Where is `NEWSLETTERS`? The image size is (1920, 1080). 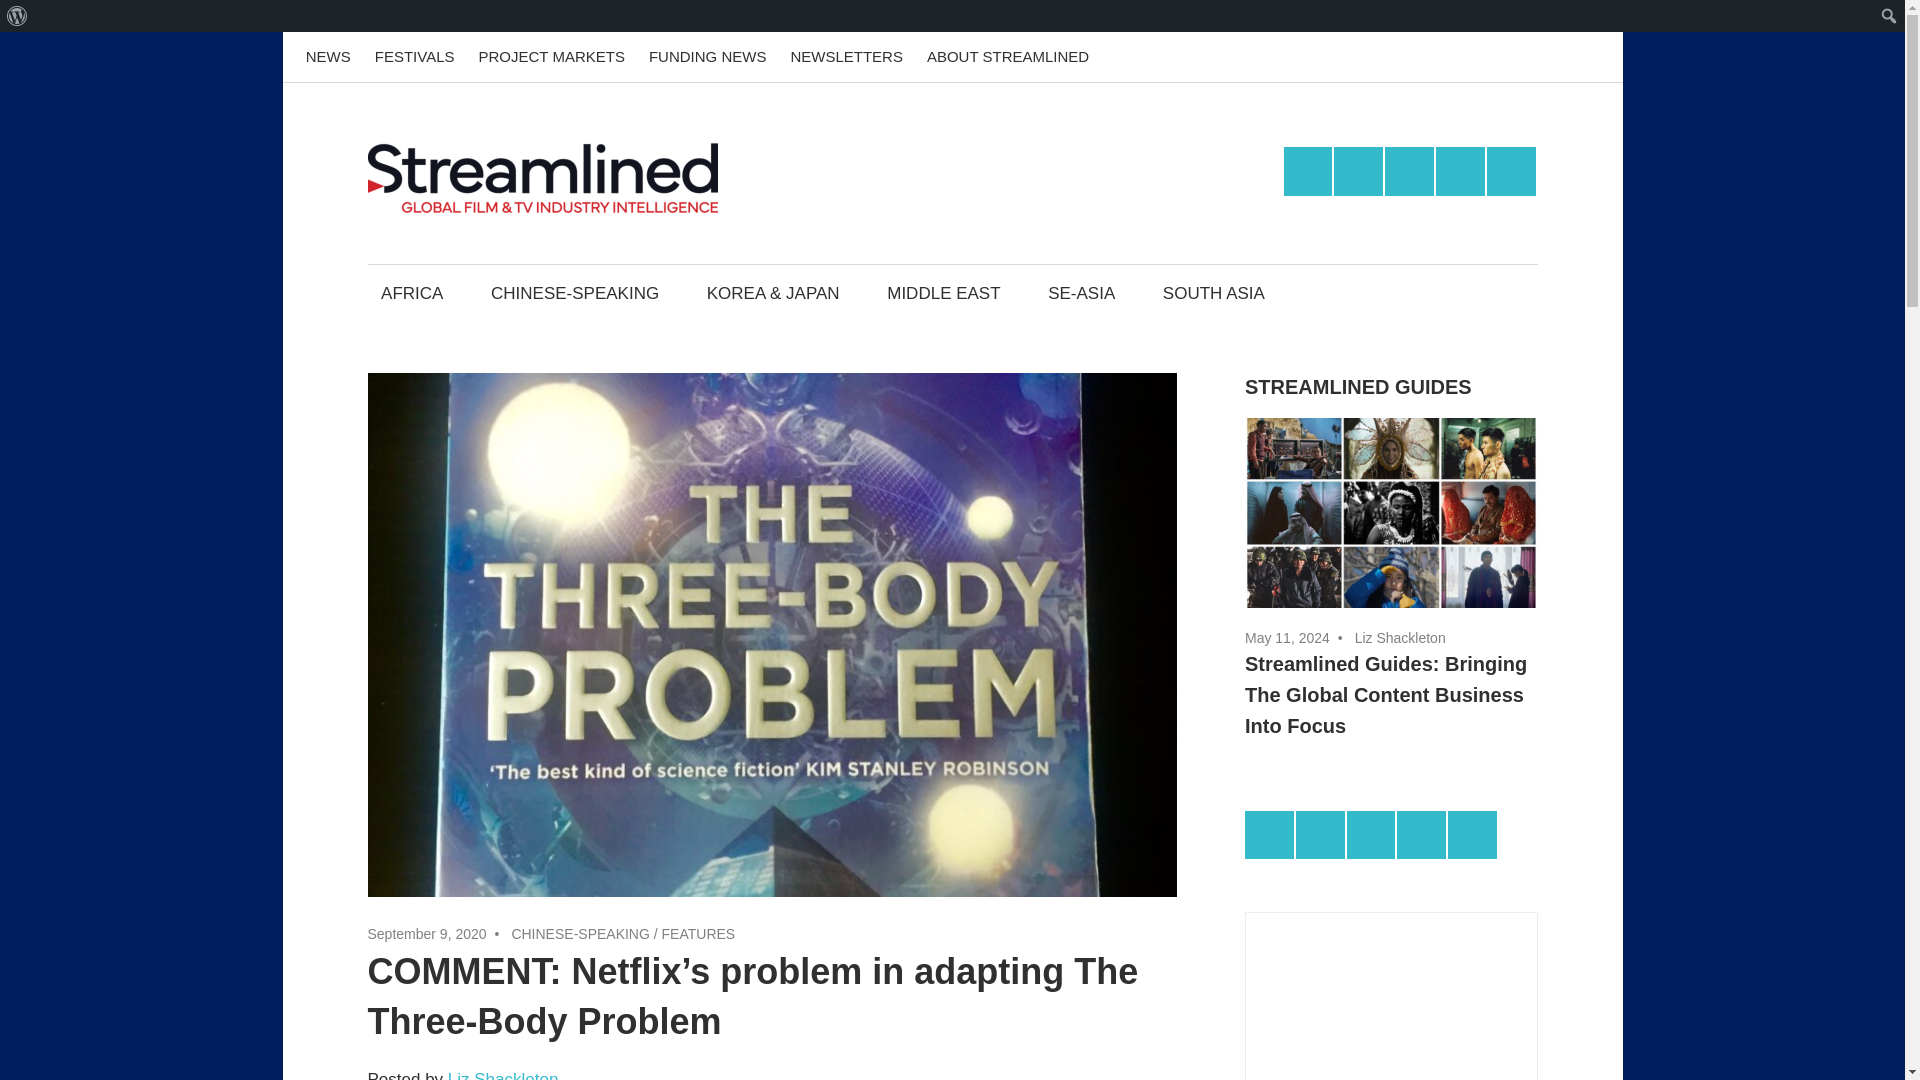 NEWSLETTERS is located at coordinates (846, 57).